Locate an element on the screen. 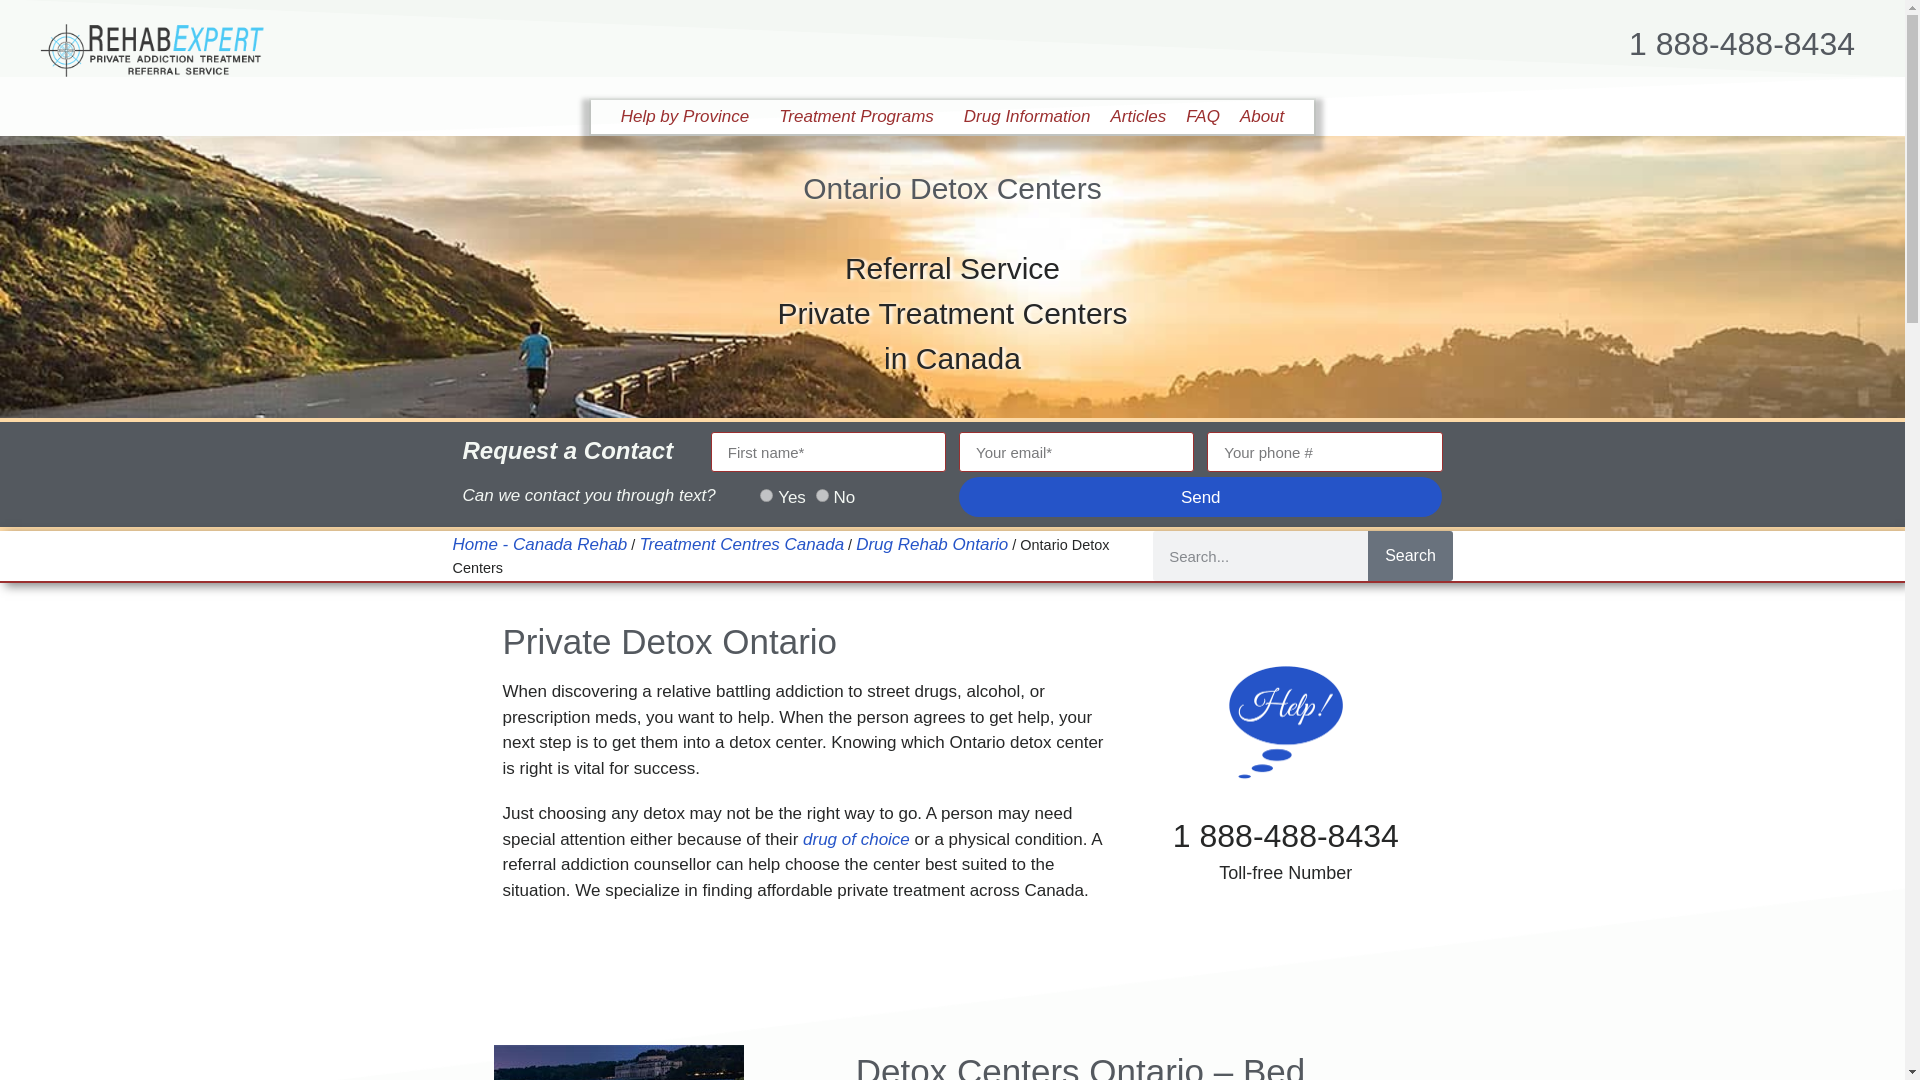  About is located at coordinates (1262, 116).